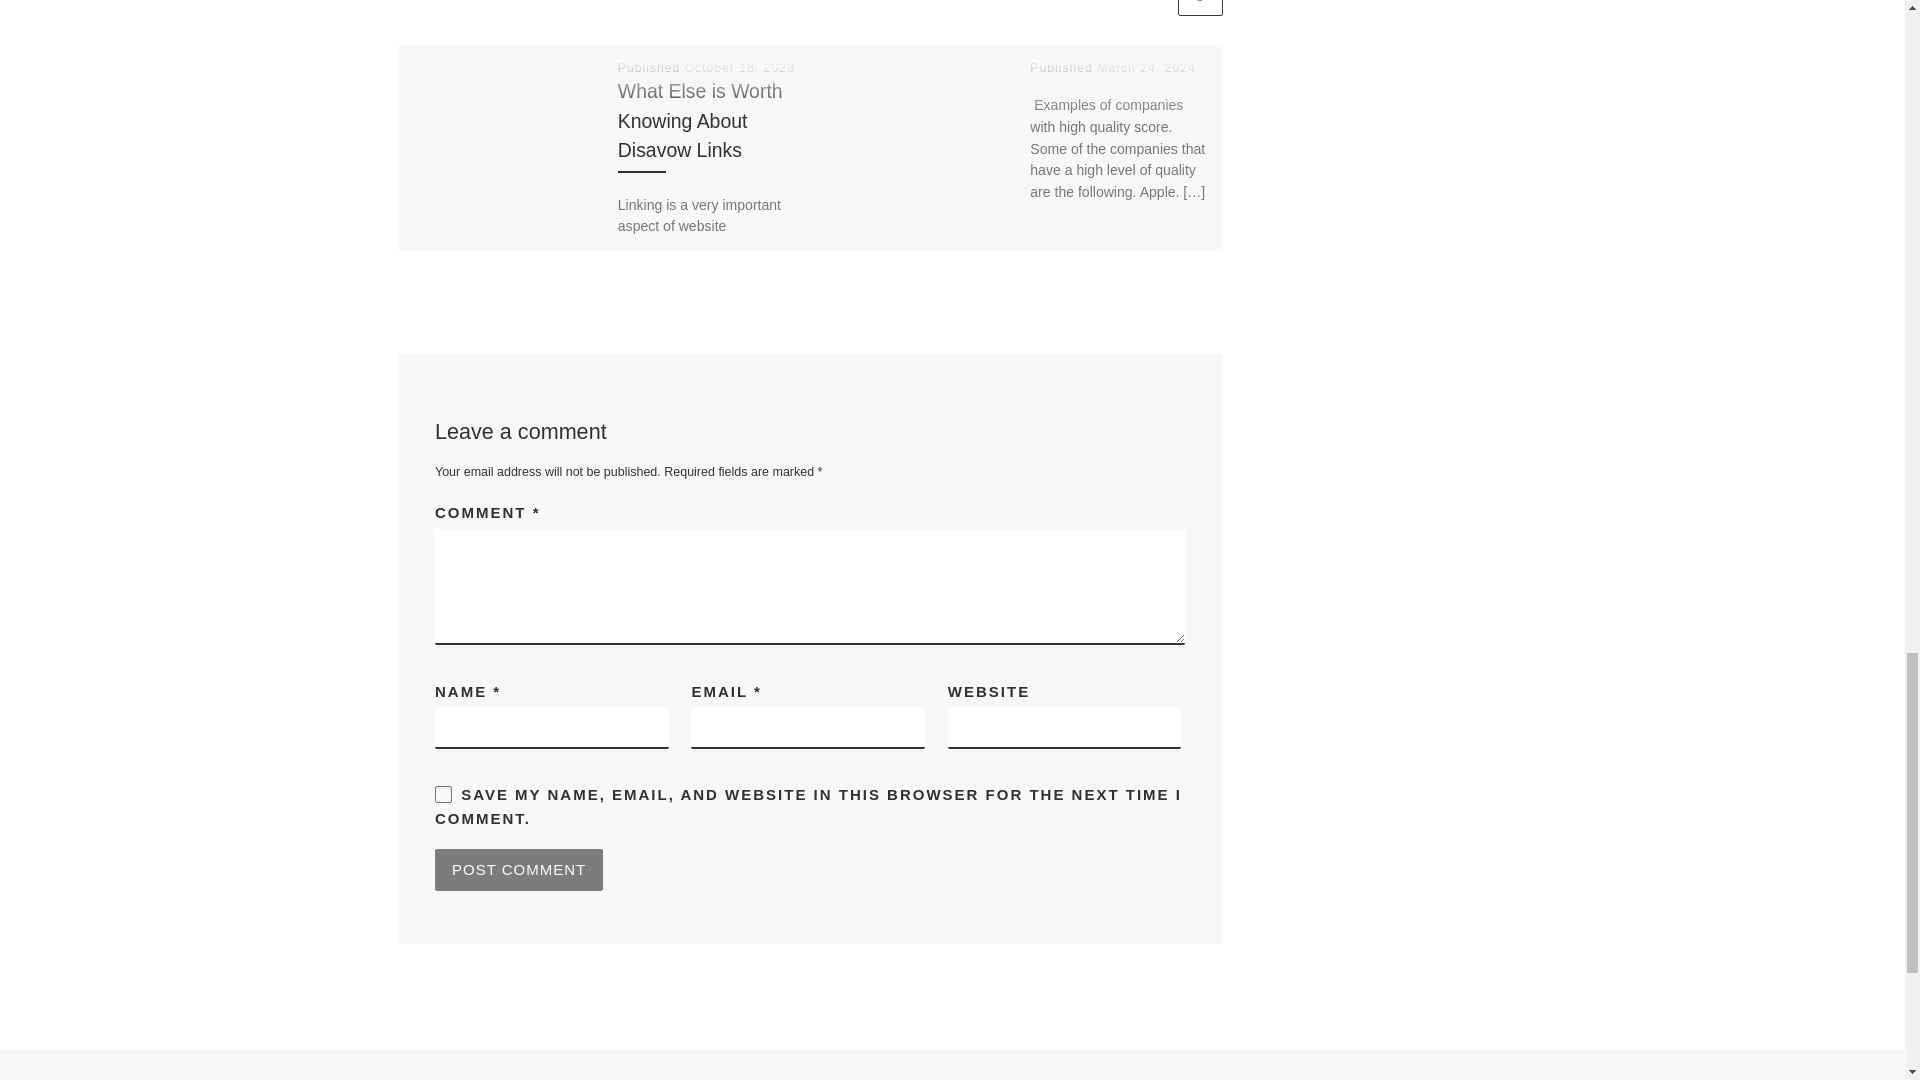  What do you see at coordinates (1150, 8) in the screenshot?
I see `Previous related articles` at bounding box center [1150, 8].